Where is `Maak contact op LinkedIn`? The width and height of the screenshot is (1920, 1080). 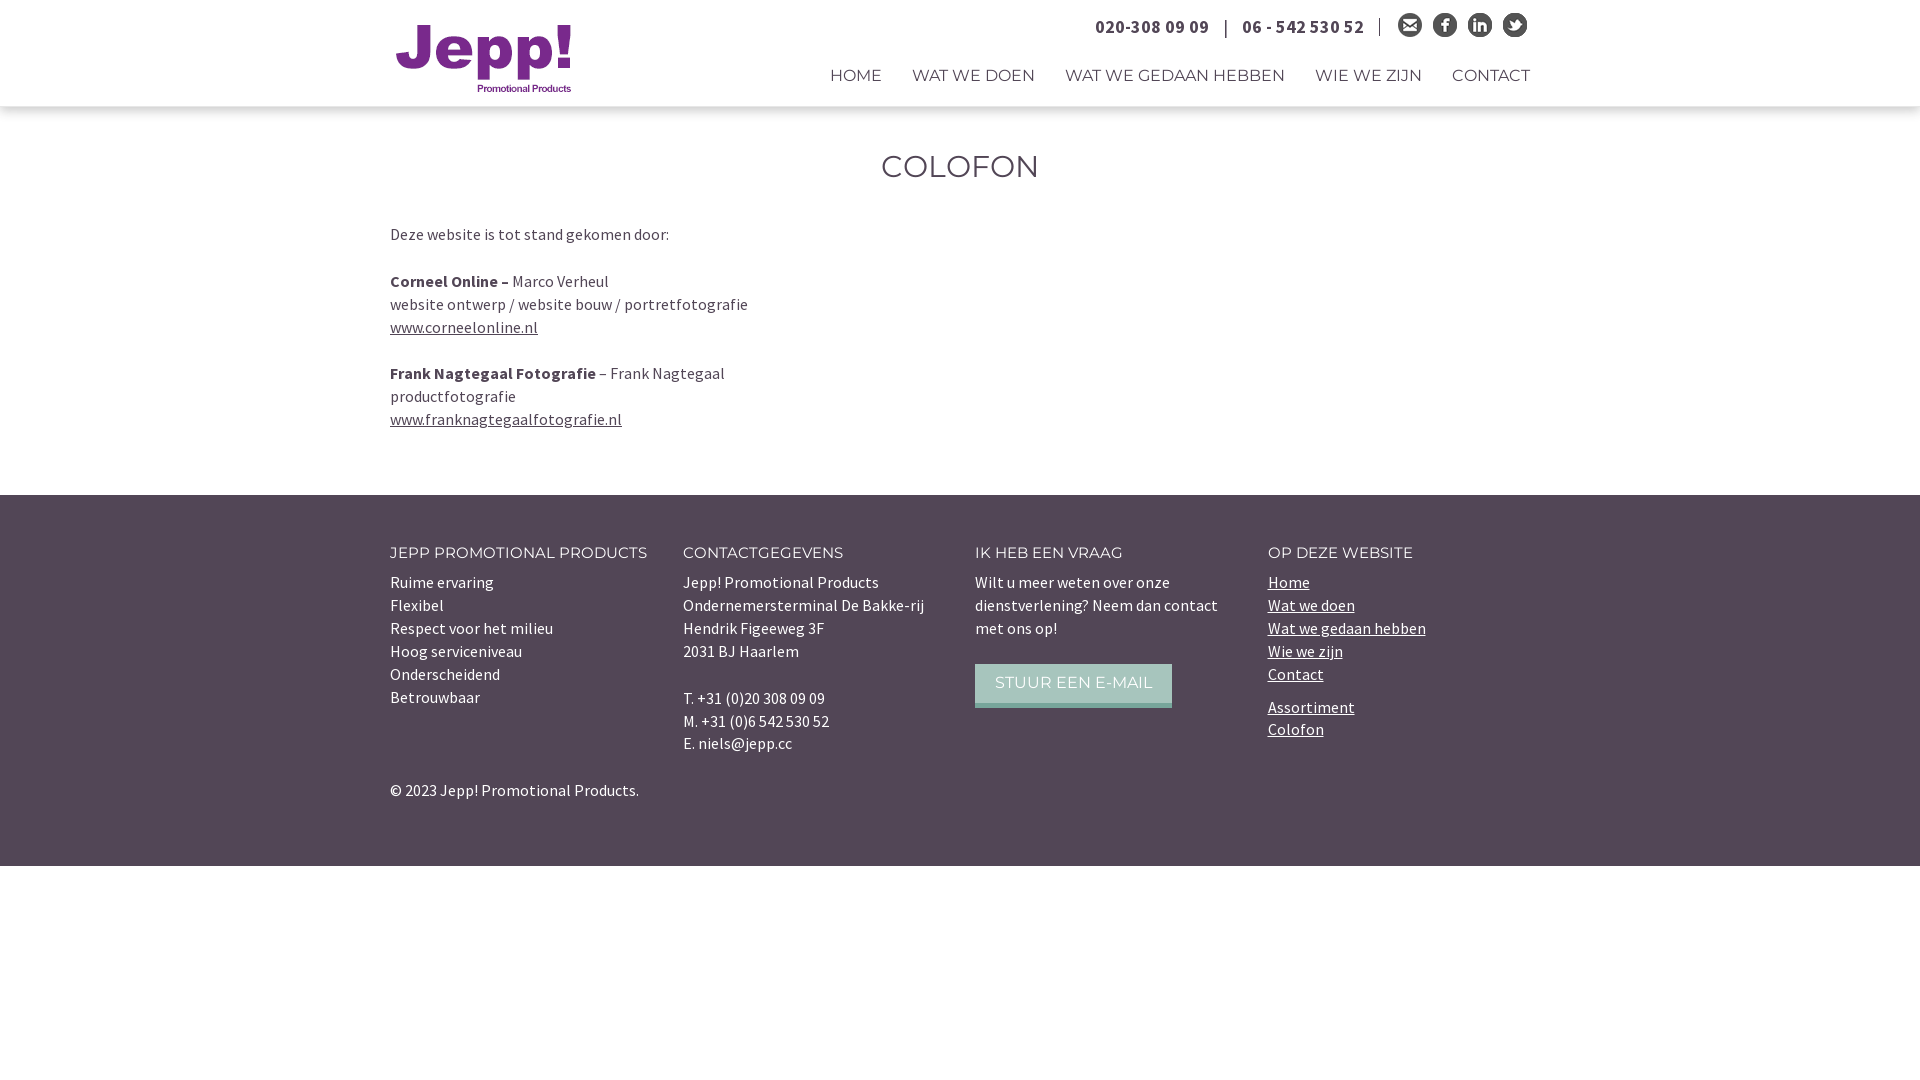 Maak contact op LinkedIn is located at coordinates (1480, 25).